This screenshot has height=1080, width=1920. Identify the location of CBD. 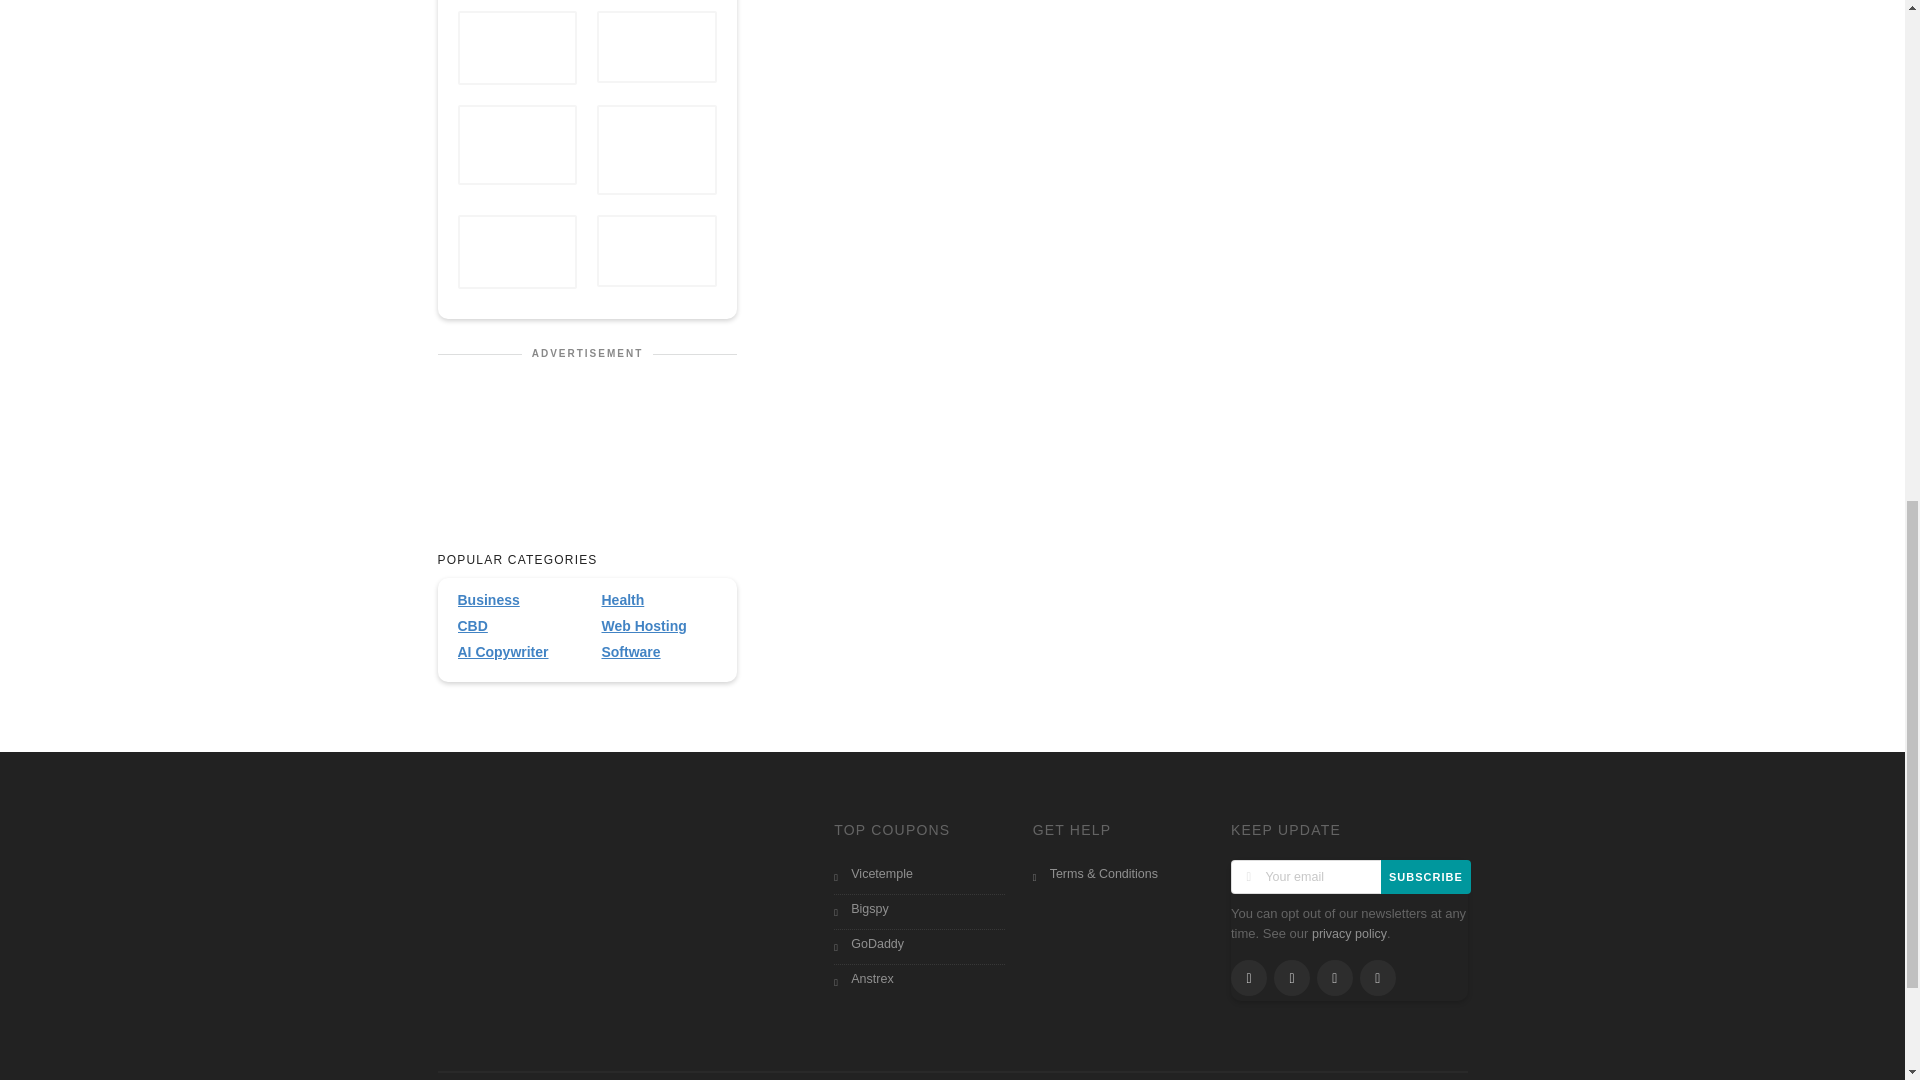
(516, 626).